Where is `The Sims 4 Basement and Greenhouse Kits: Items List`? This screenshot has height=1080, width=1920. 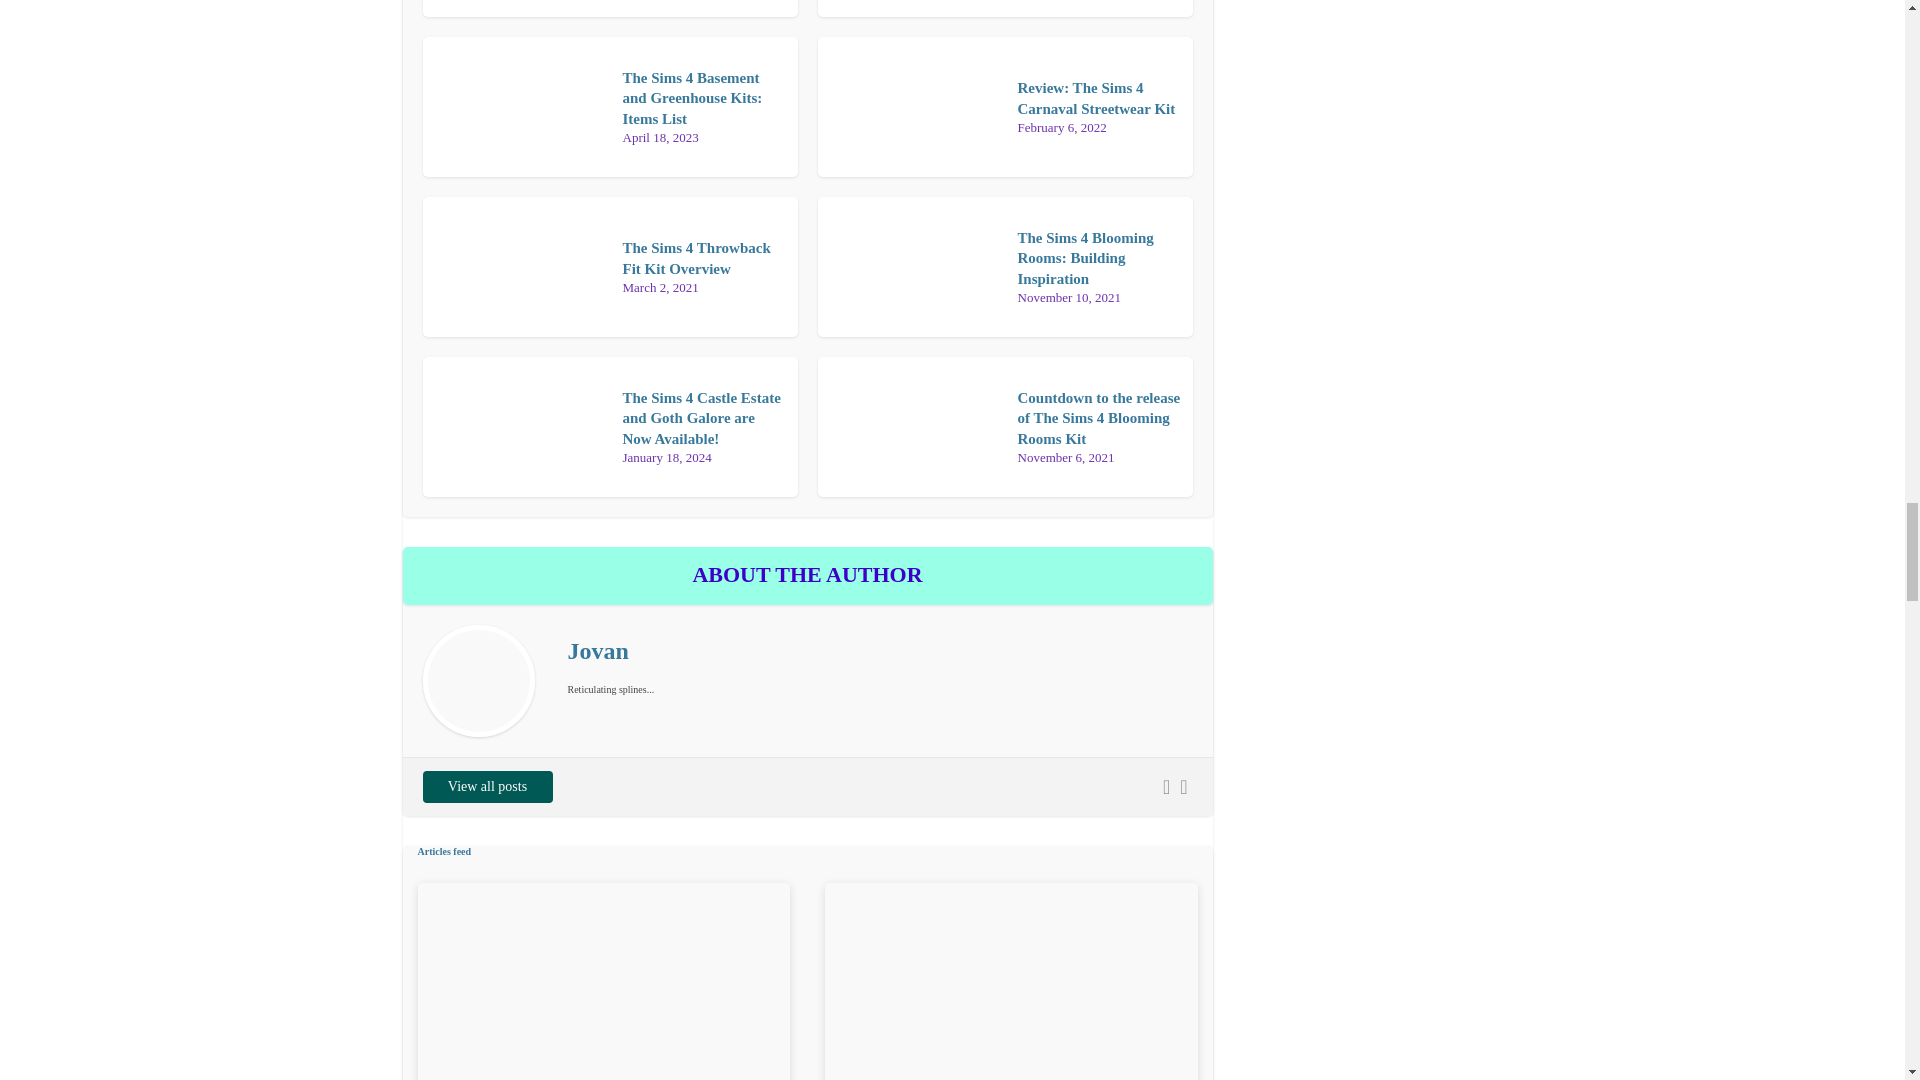
The Sims 4 Basement and Greenhouse Kits: Items List is located at coordinates (692, 98).